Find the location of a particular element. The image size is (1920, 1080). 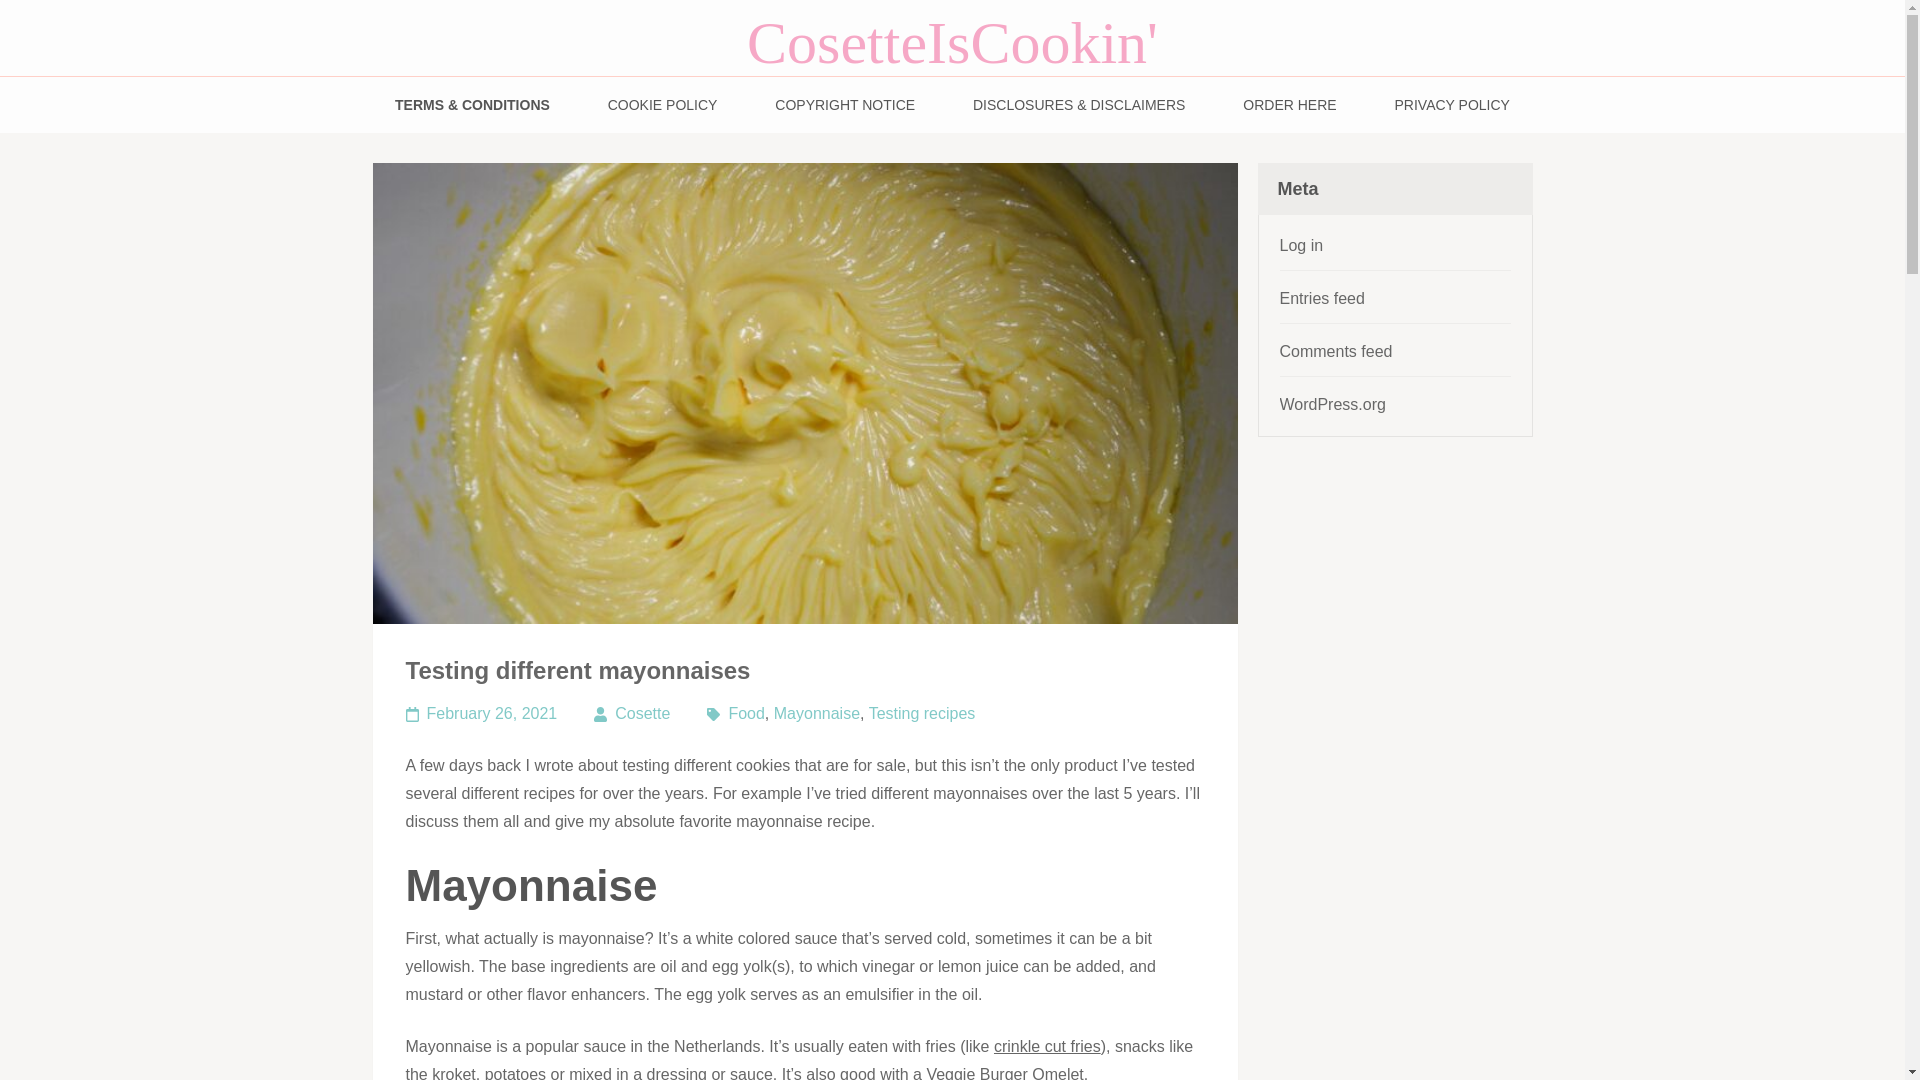

Food is located at coordinates (746, 714).